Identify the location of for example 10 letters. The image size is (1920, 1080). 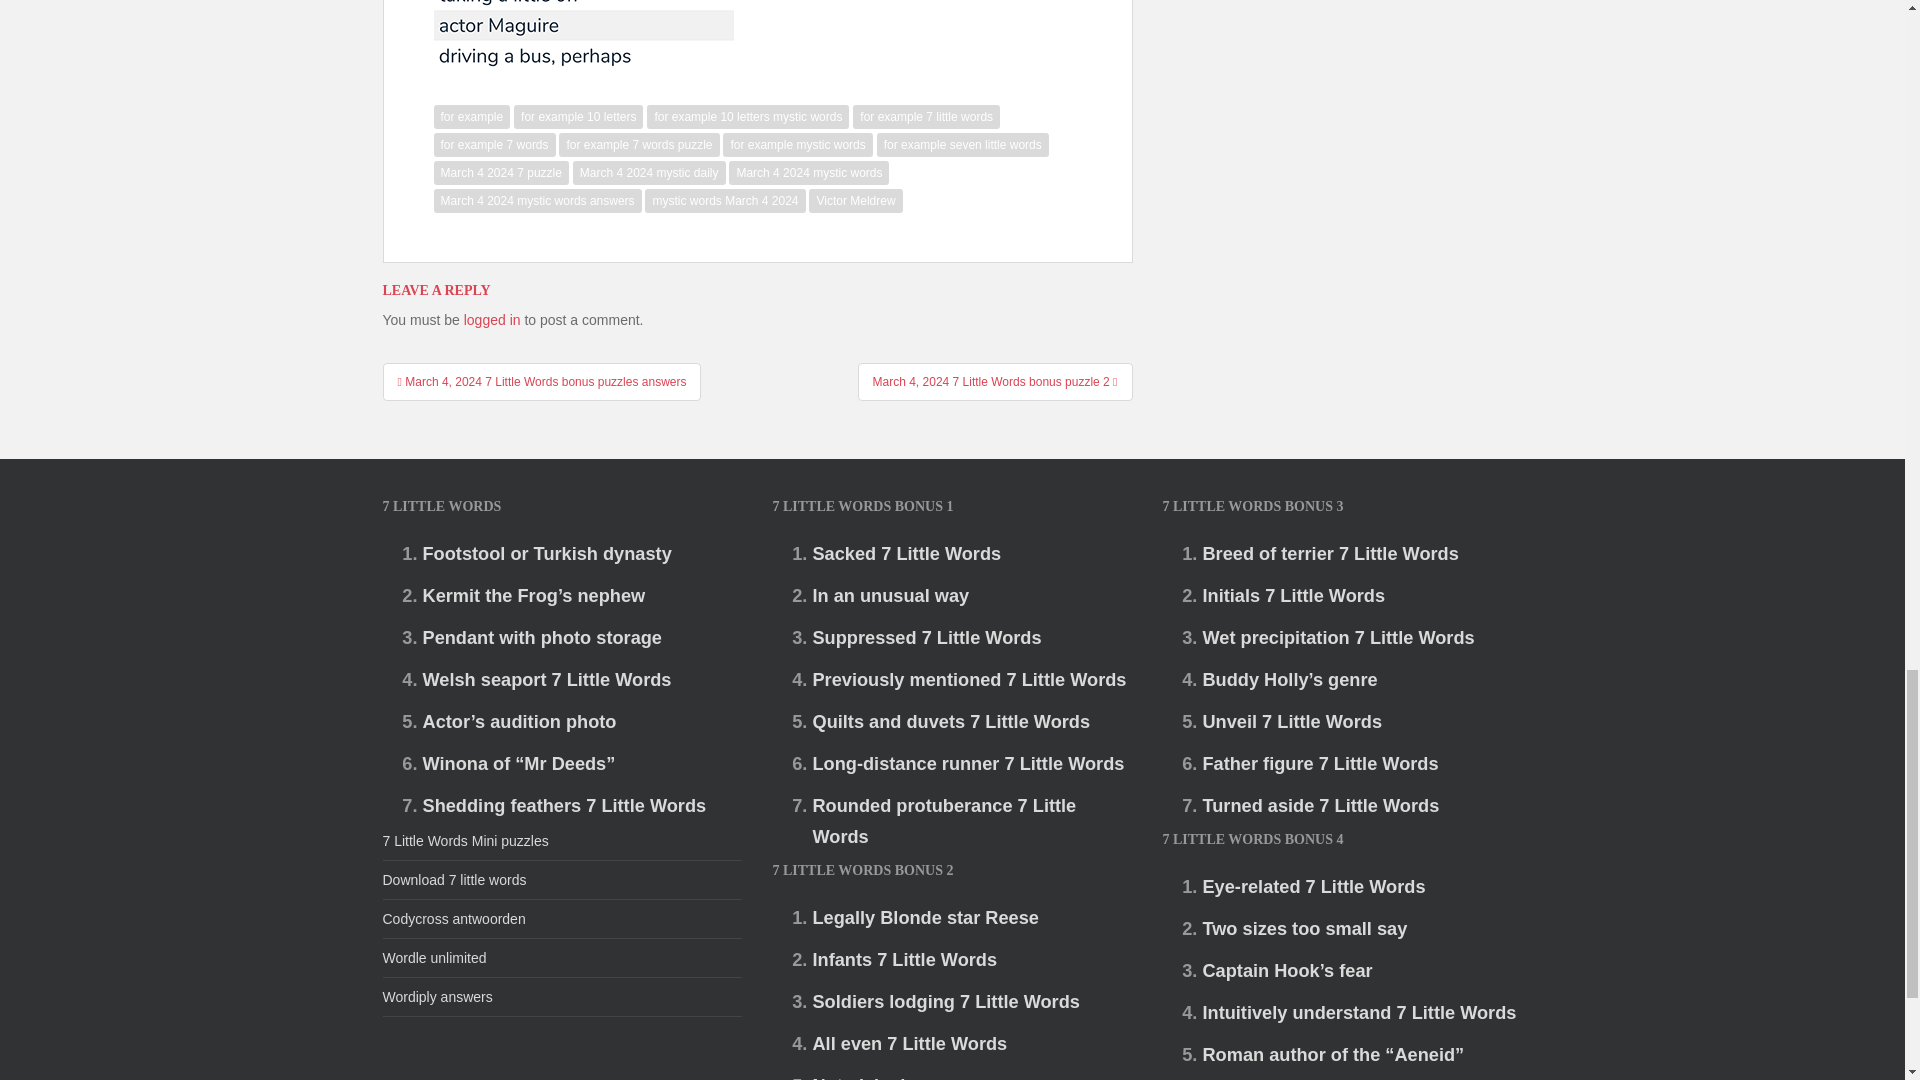
(578, 116).